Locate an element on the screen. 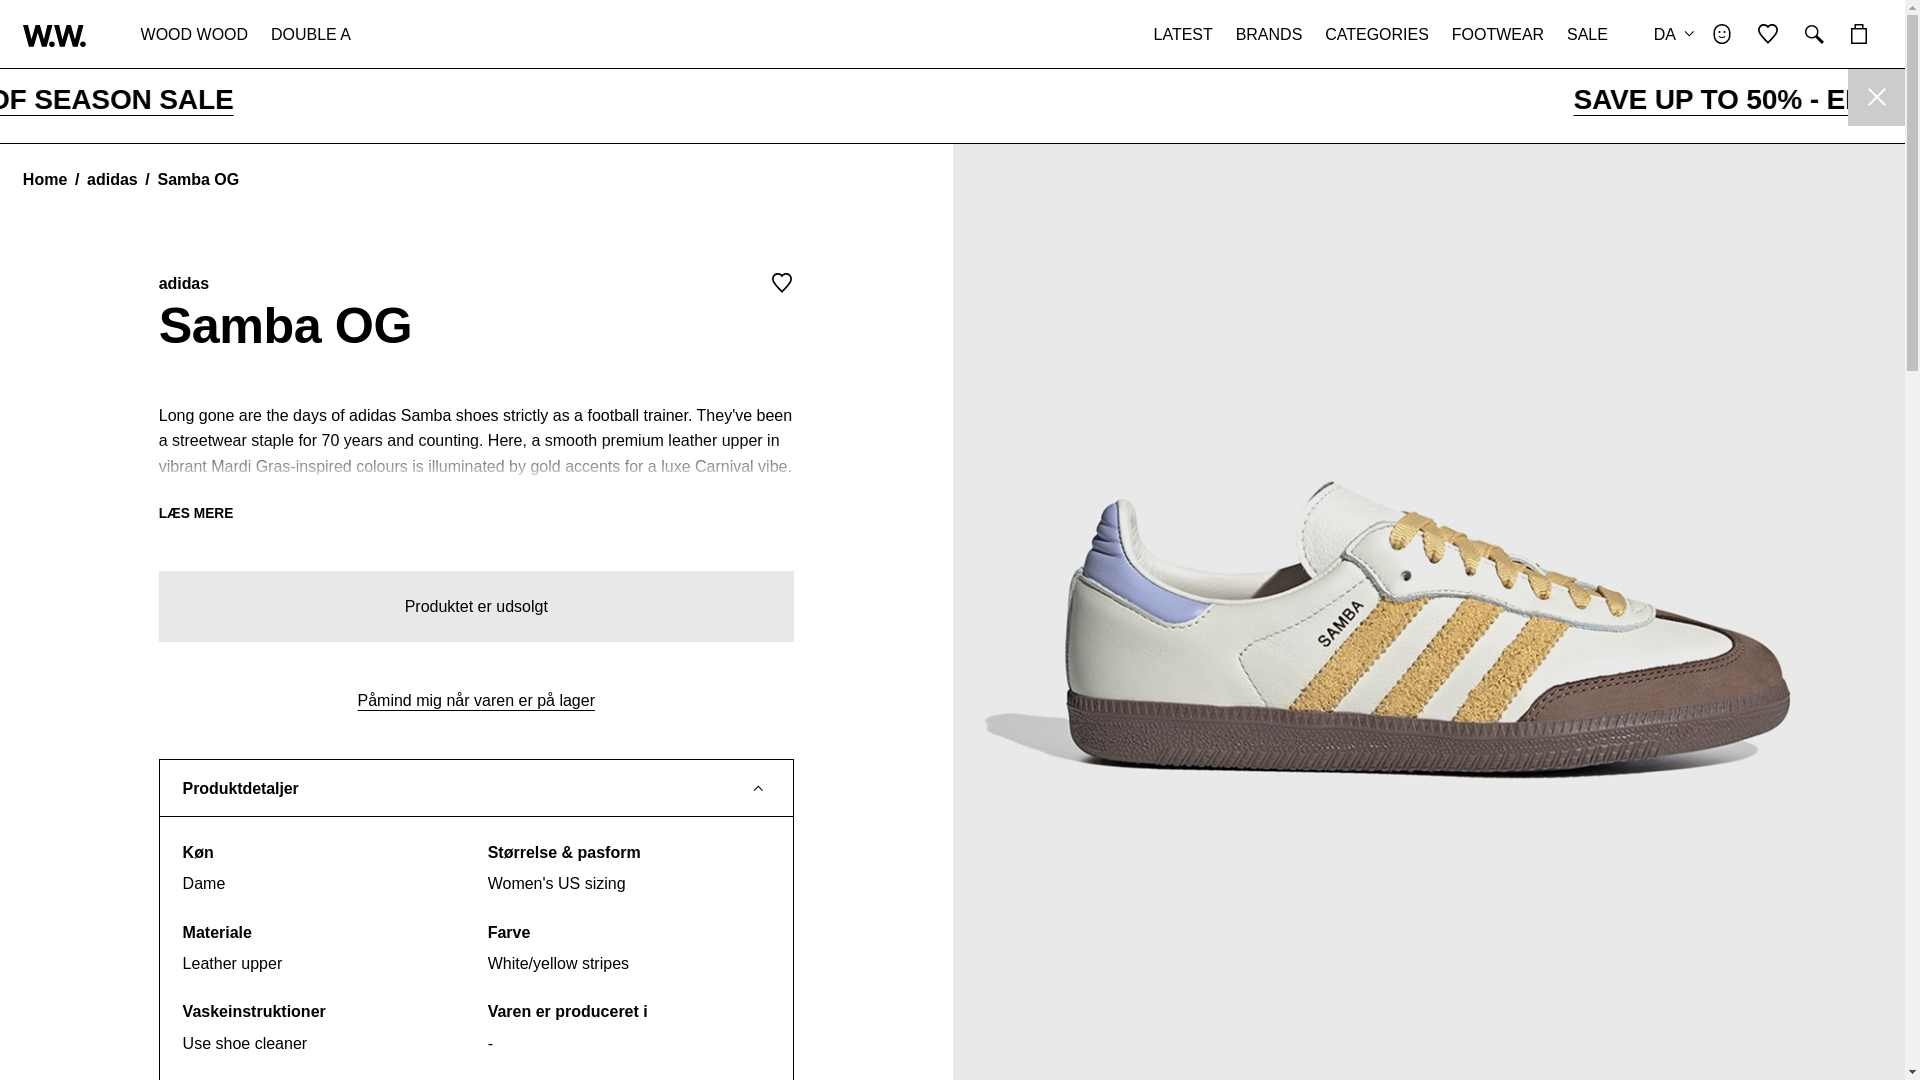  Kurv is located at coordinates (1858, 34).